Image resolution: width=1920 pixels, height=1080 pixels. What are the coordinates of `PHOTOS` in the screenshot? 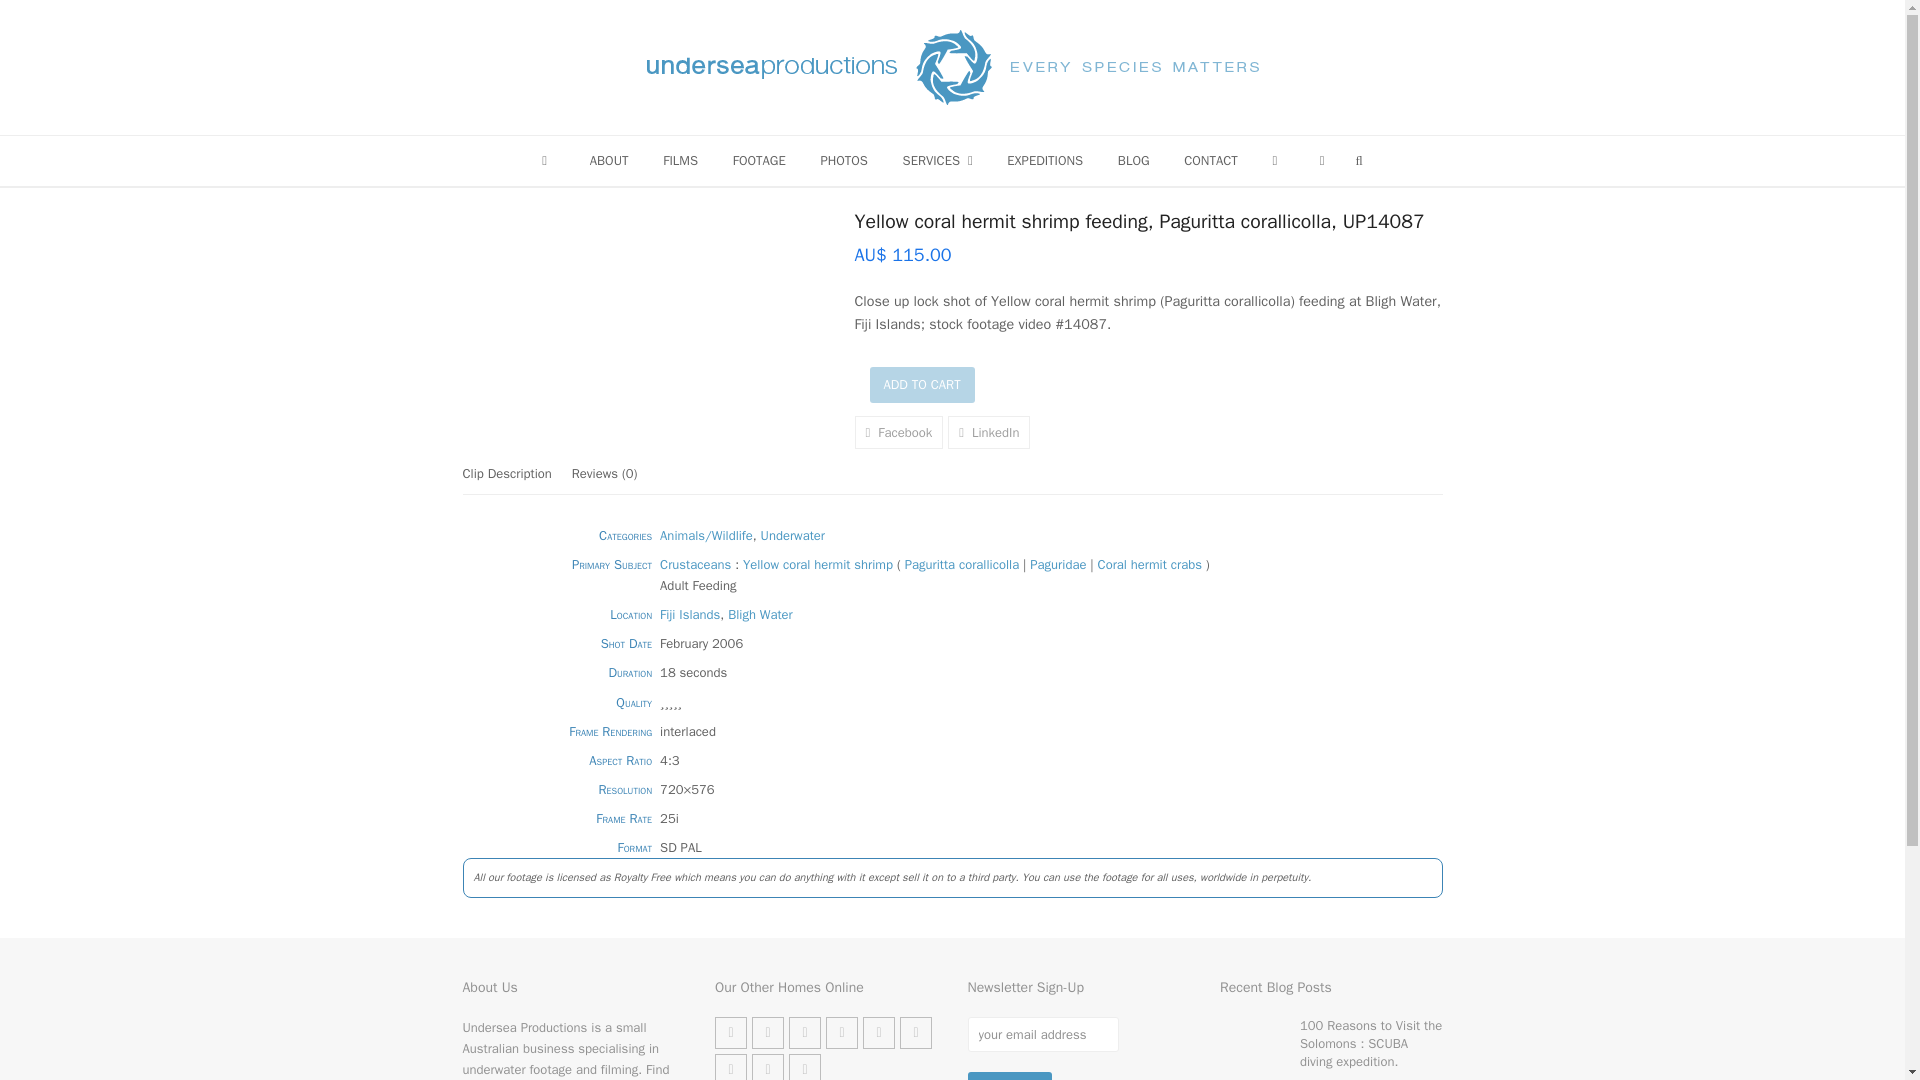 It's located at (844, 160).